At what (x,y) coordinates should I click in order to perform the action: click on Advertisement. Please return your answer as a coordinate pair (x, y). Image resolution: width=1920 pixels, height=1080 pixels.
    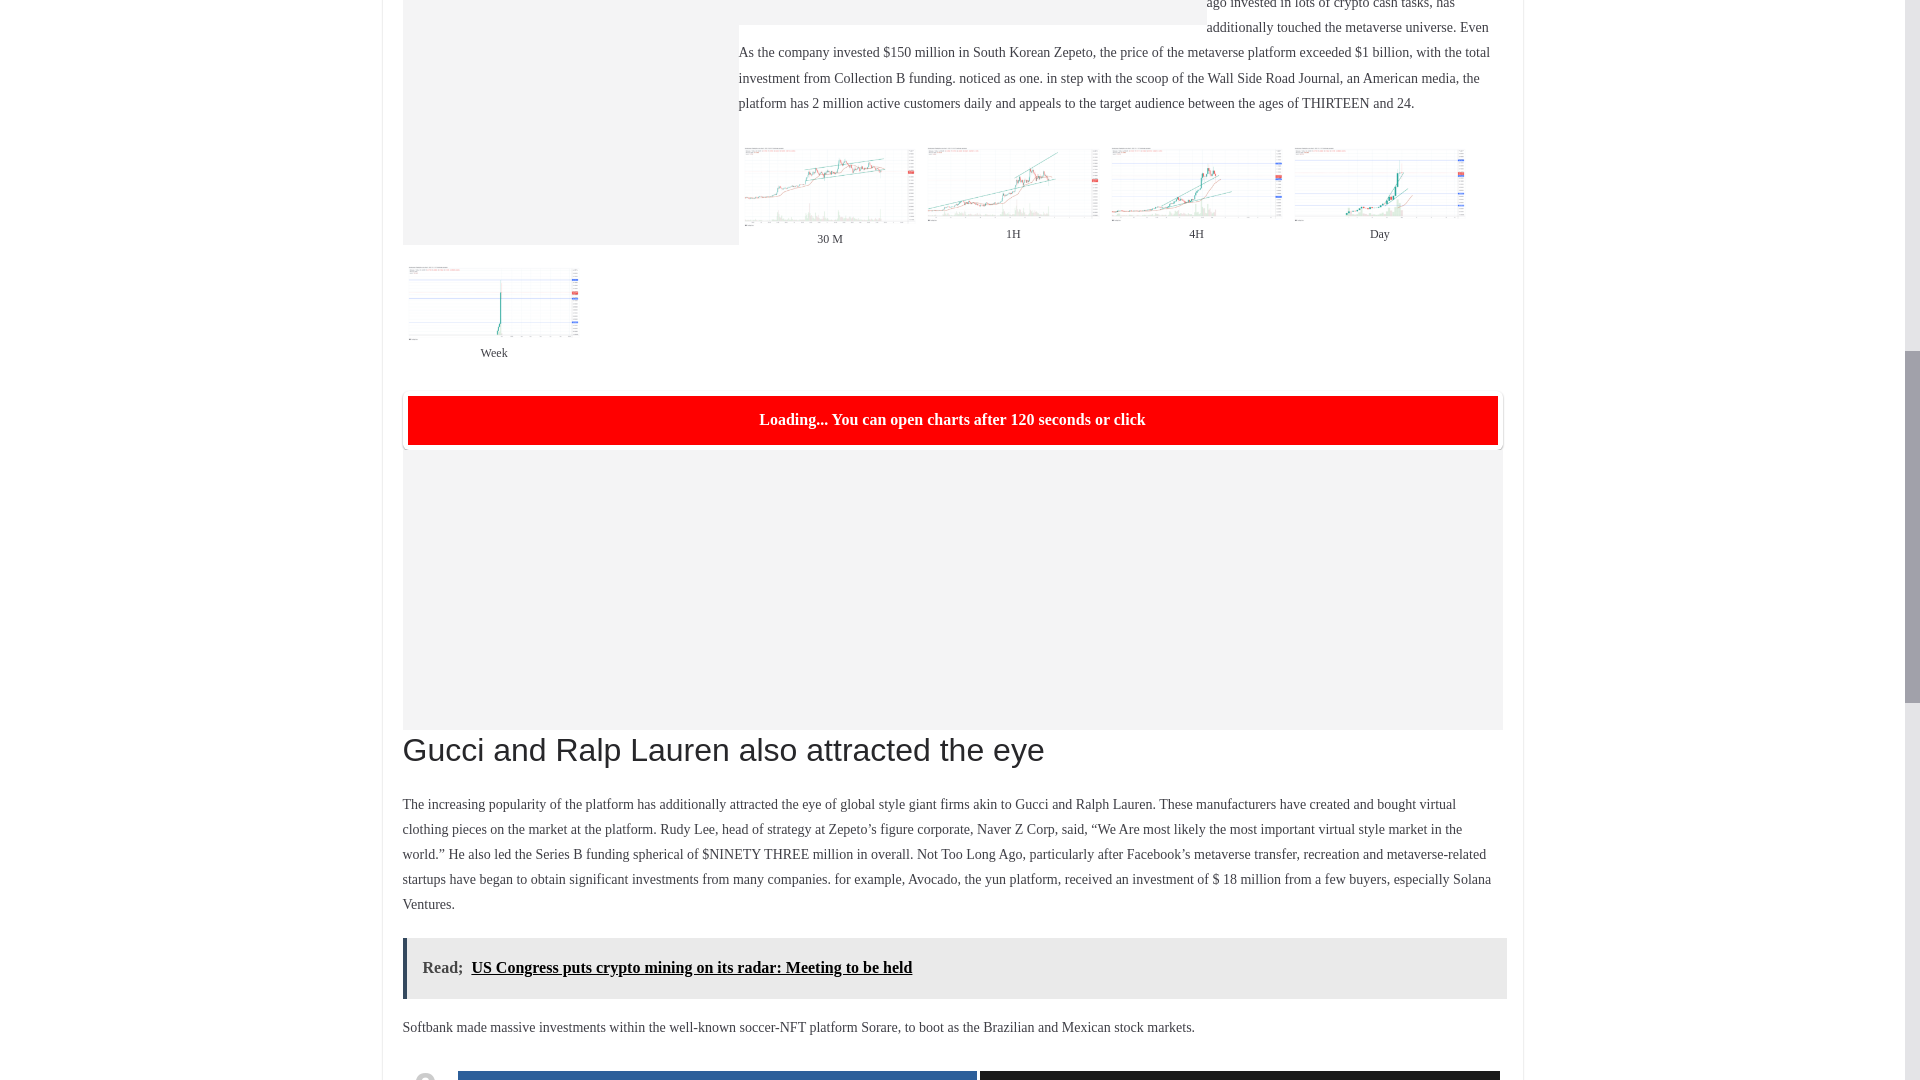
    Looking at the image, I should click on (569, 122).